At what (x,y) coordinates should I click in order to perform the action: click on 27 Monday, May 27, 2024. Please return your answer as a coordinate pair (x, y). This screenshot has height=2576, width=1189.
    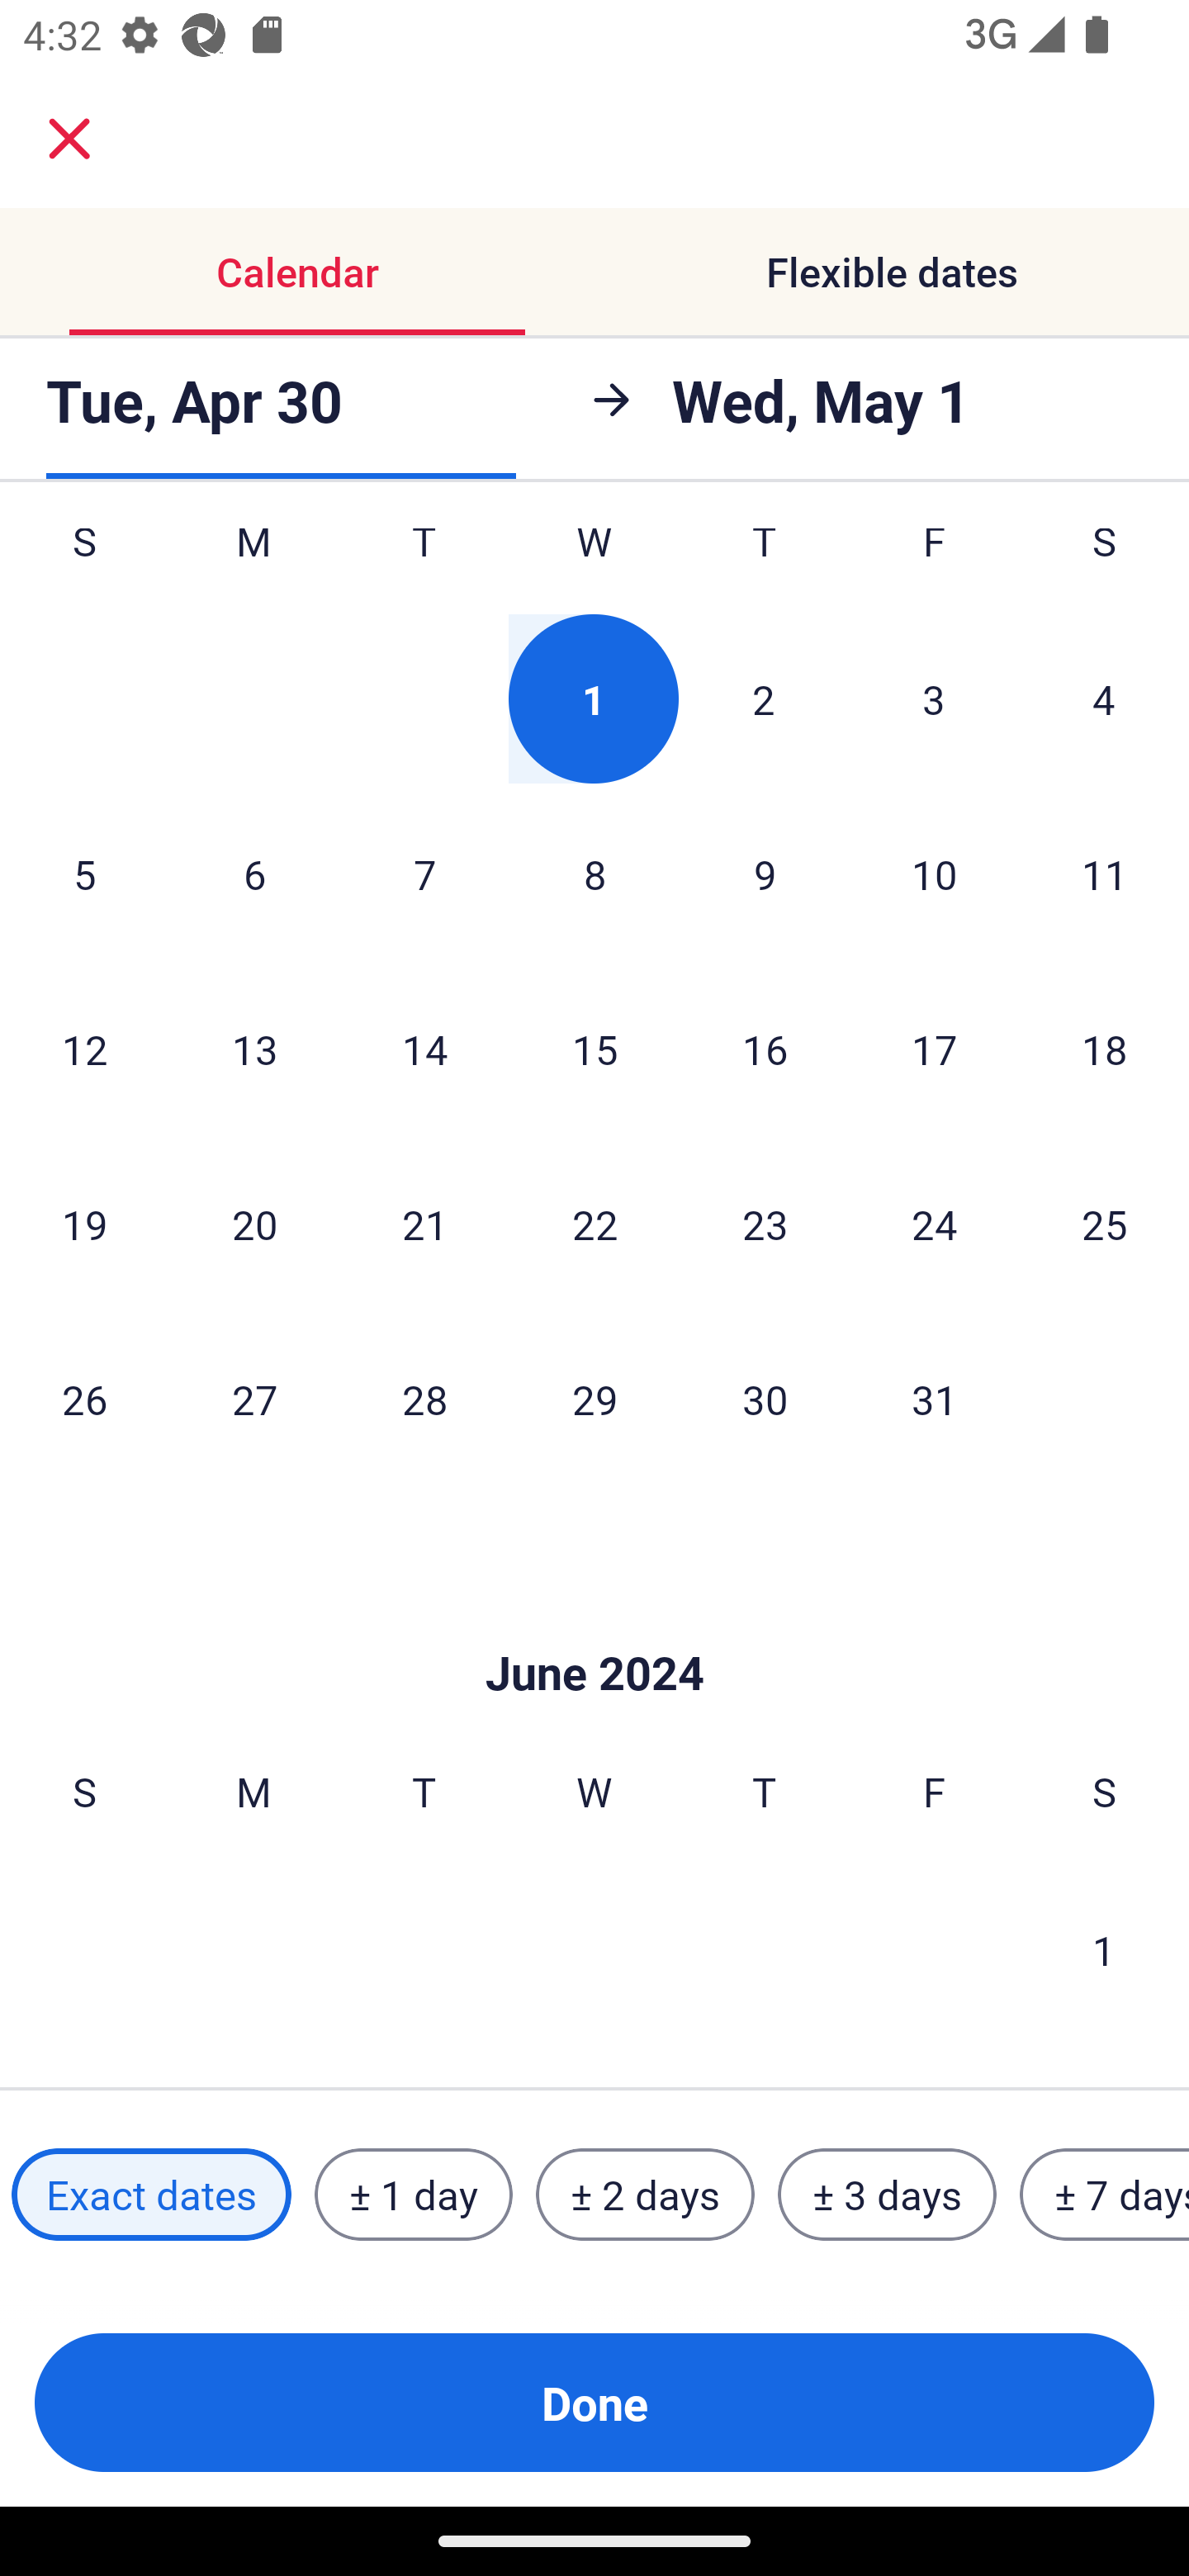
    Looking at the image, I should click on (254, 1399).